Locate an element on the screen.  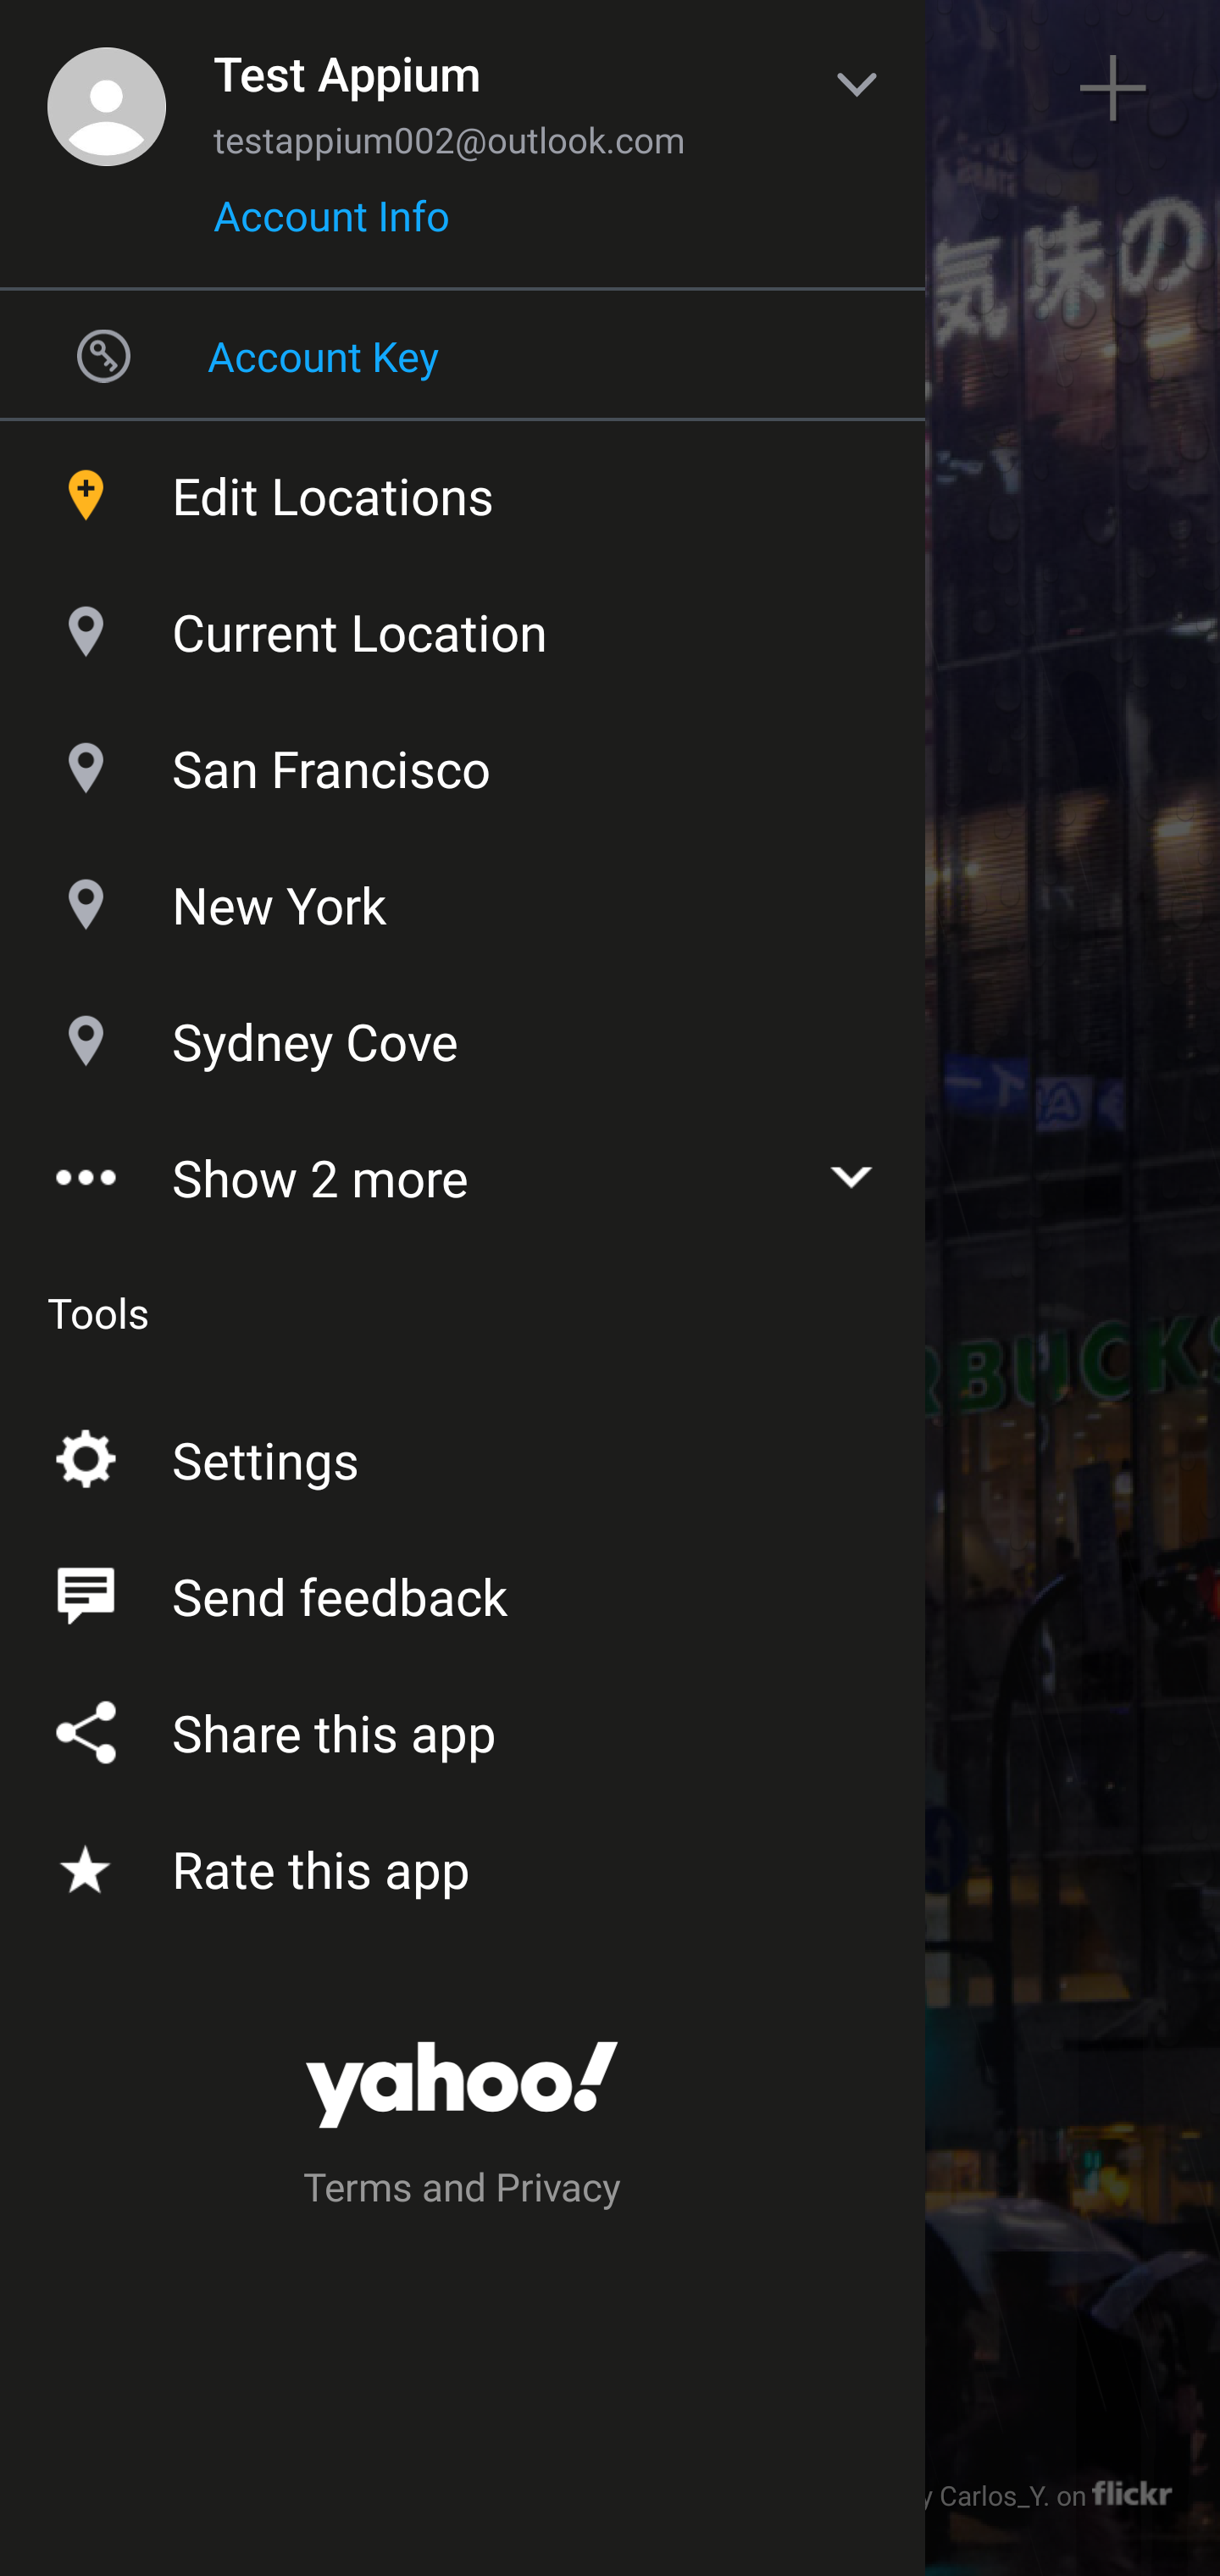
Sydney Cove is located at coordinates (463, 1034).